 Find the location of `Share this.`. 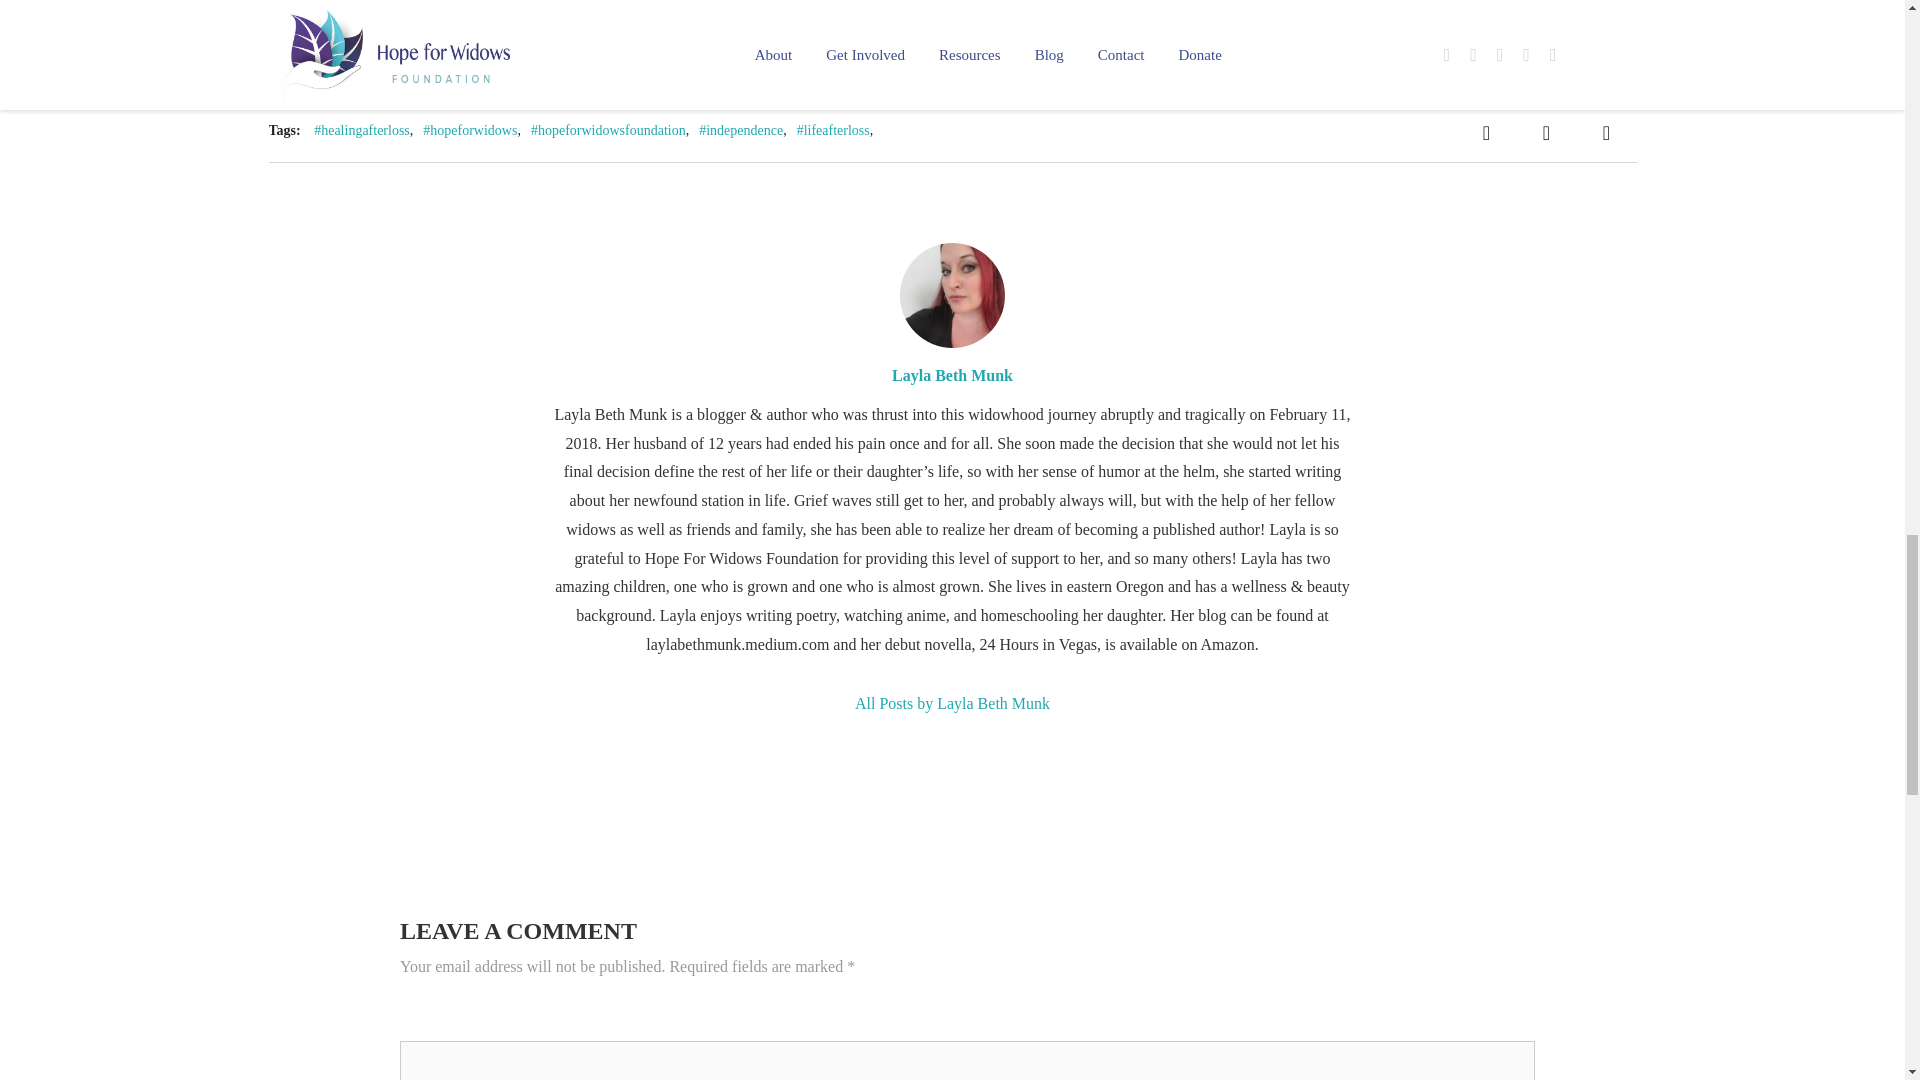

Share this. is located at coordinates (1486, 132).